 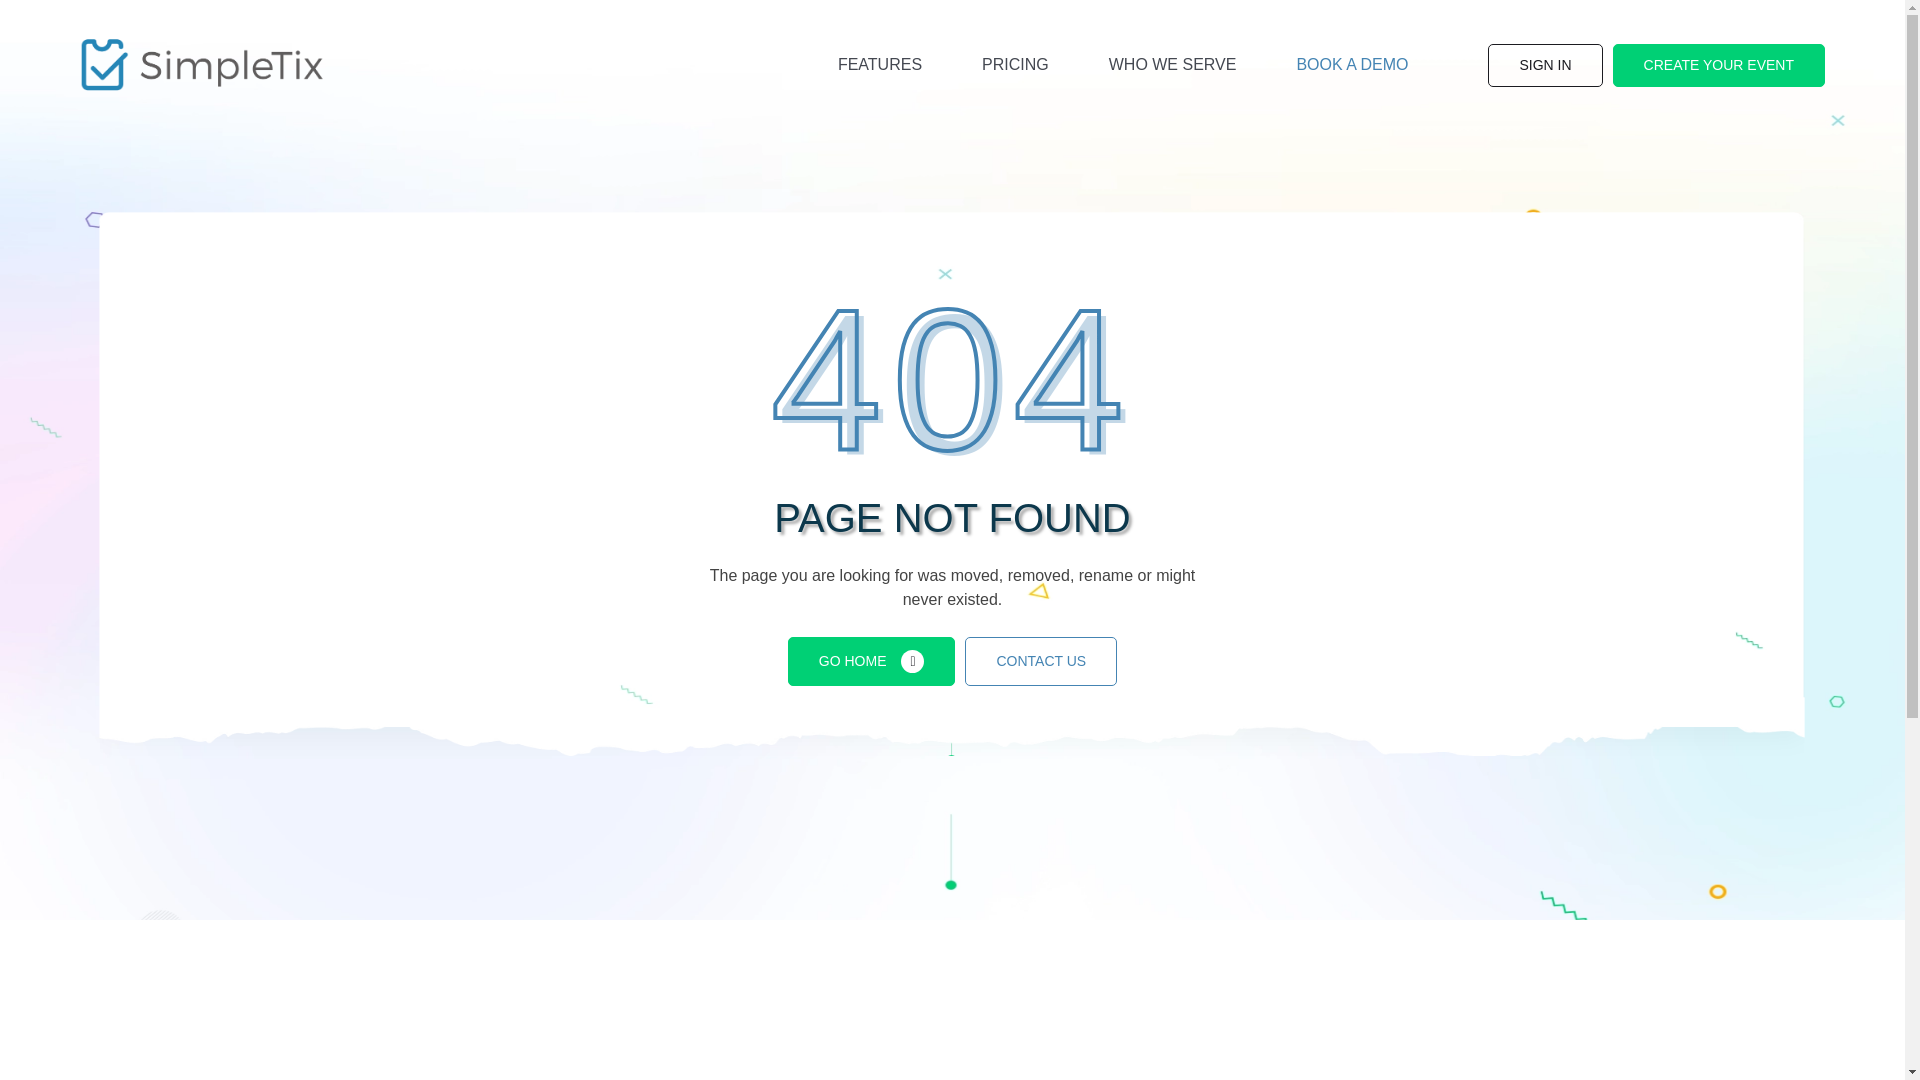 I want to click on GO HOME, so click(x=872, y=661).